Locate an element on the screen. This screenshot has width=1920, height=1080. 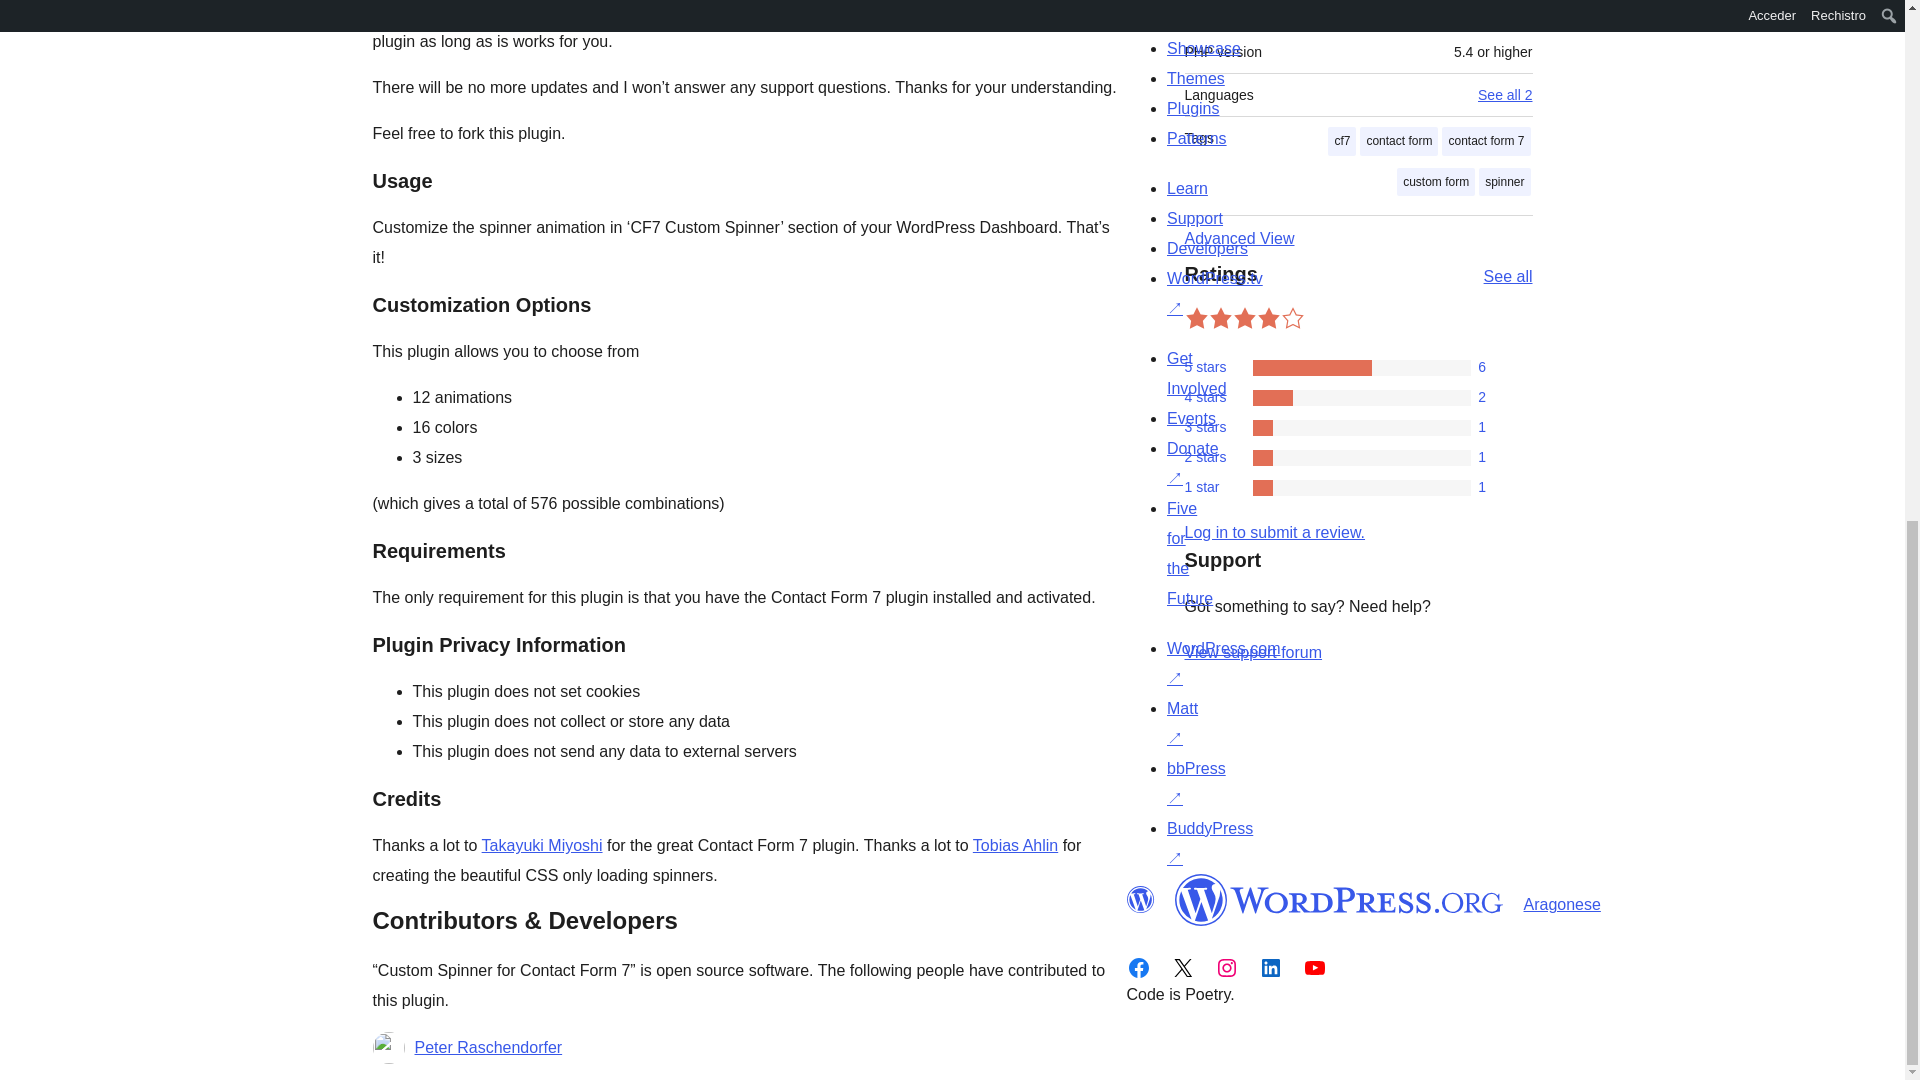
WordPress.org is located at coordinates (1139, 899).